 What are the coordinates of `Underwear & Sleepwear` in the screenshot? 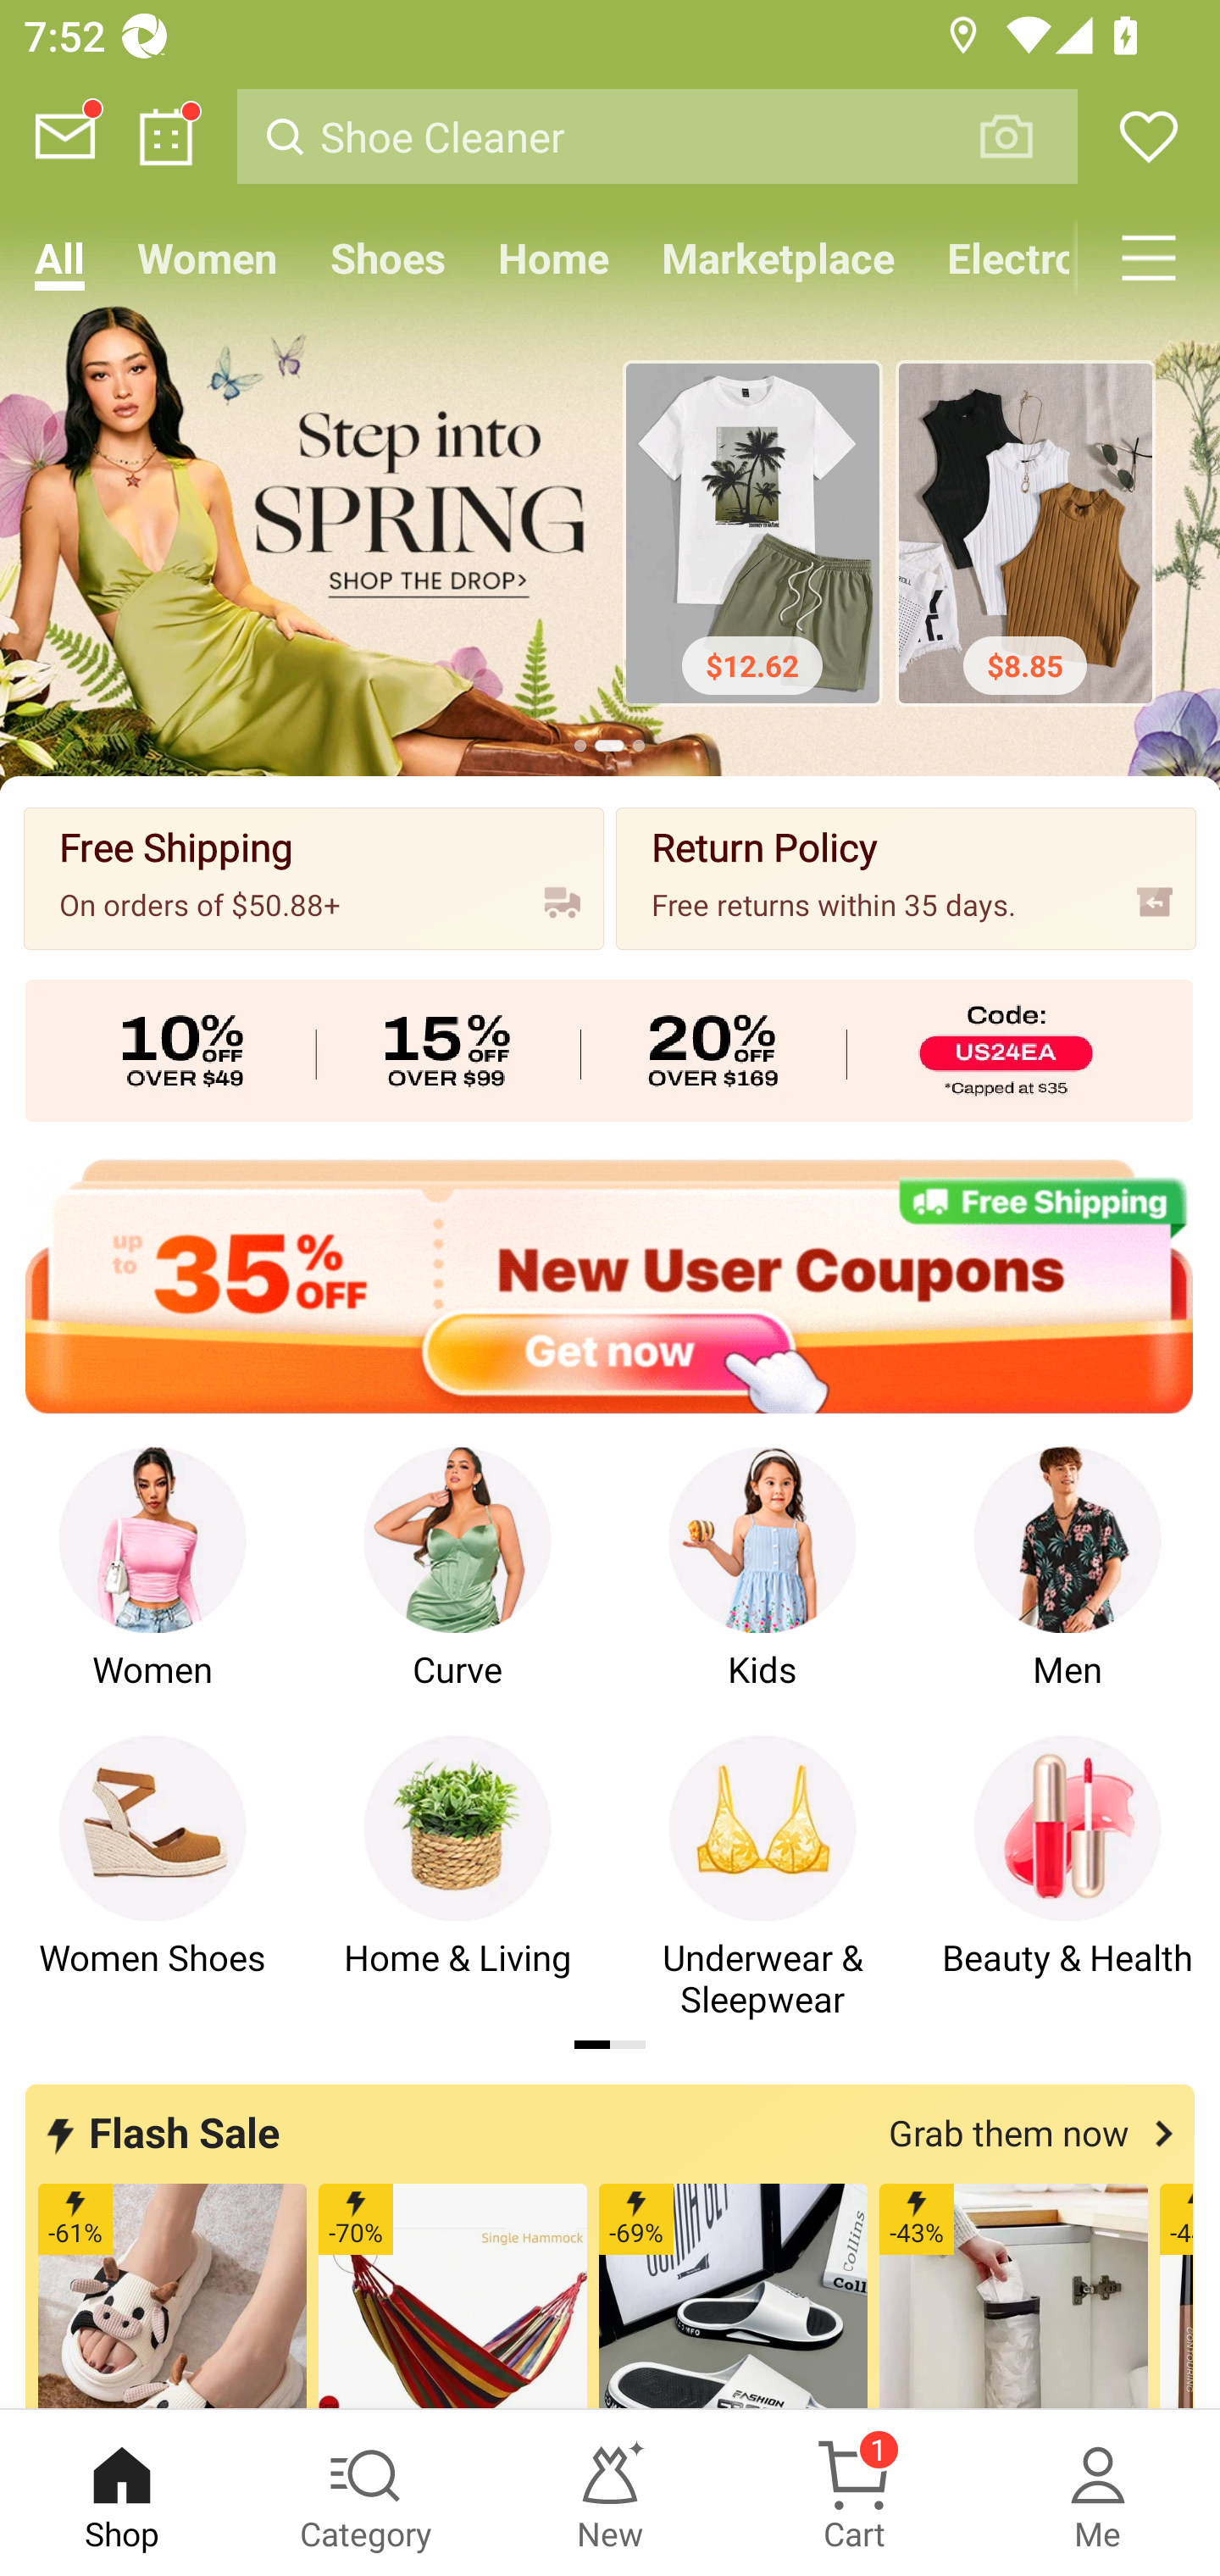 It's located at (762, 1878).